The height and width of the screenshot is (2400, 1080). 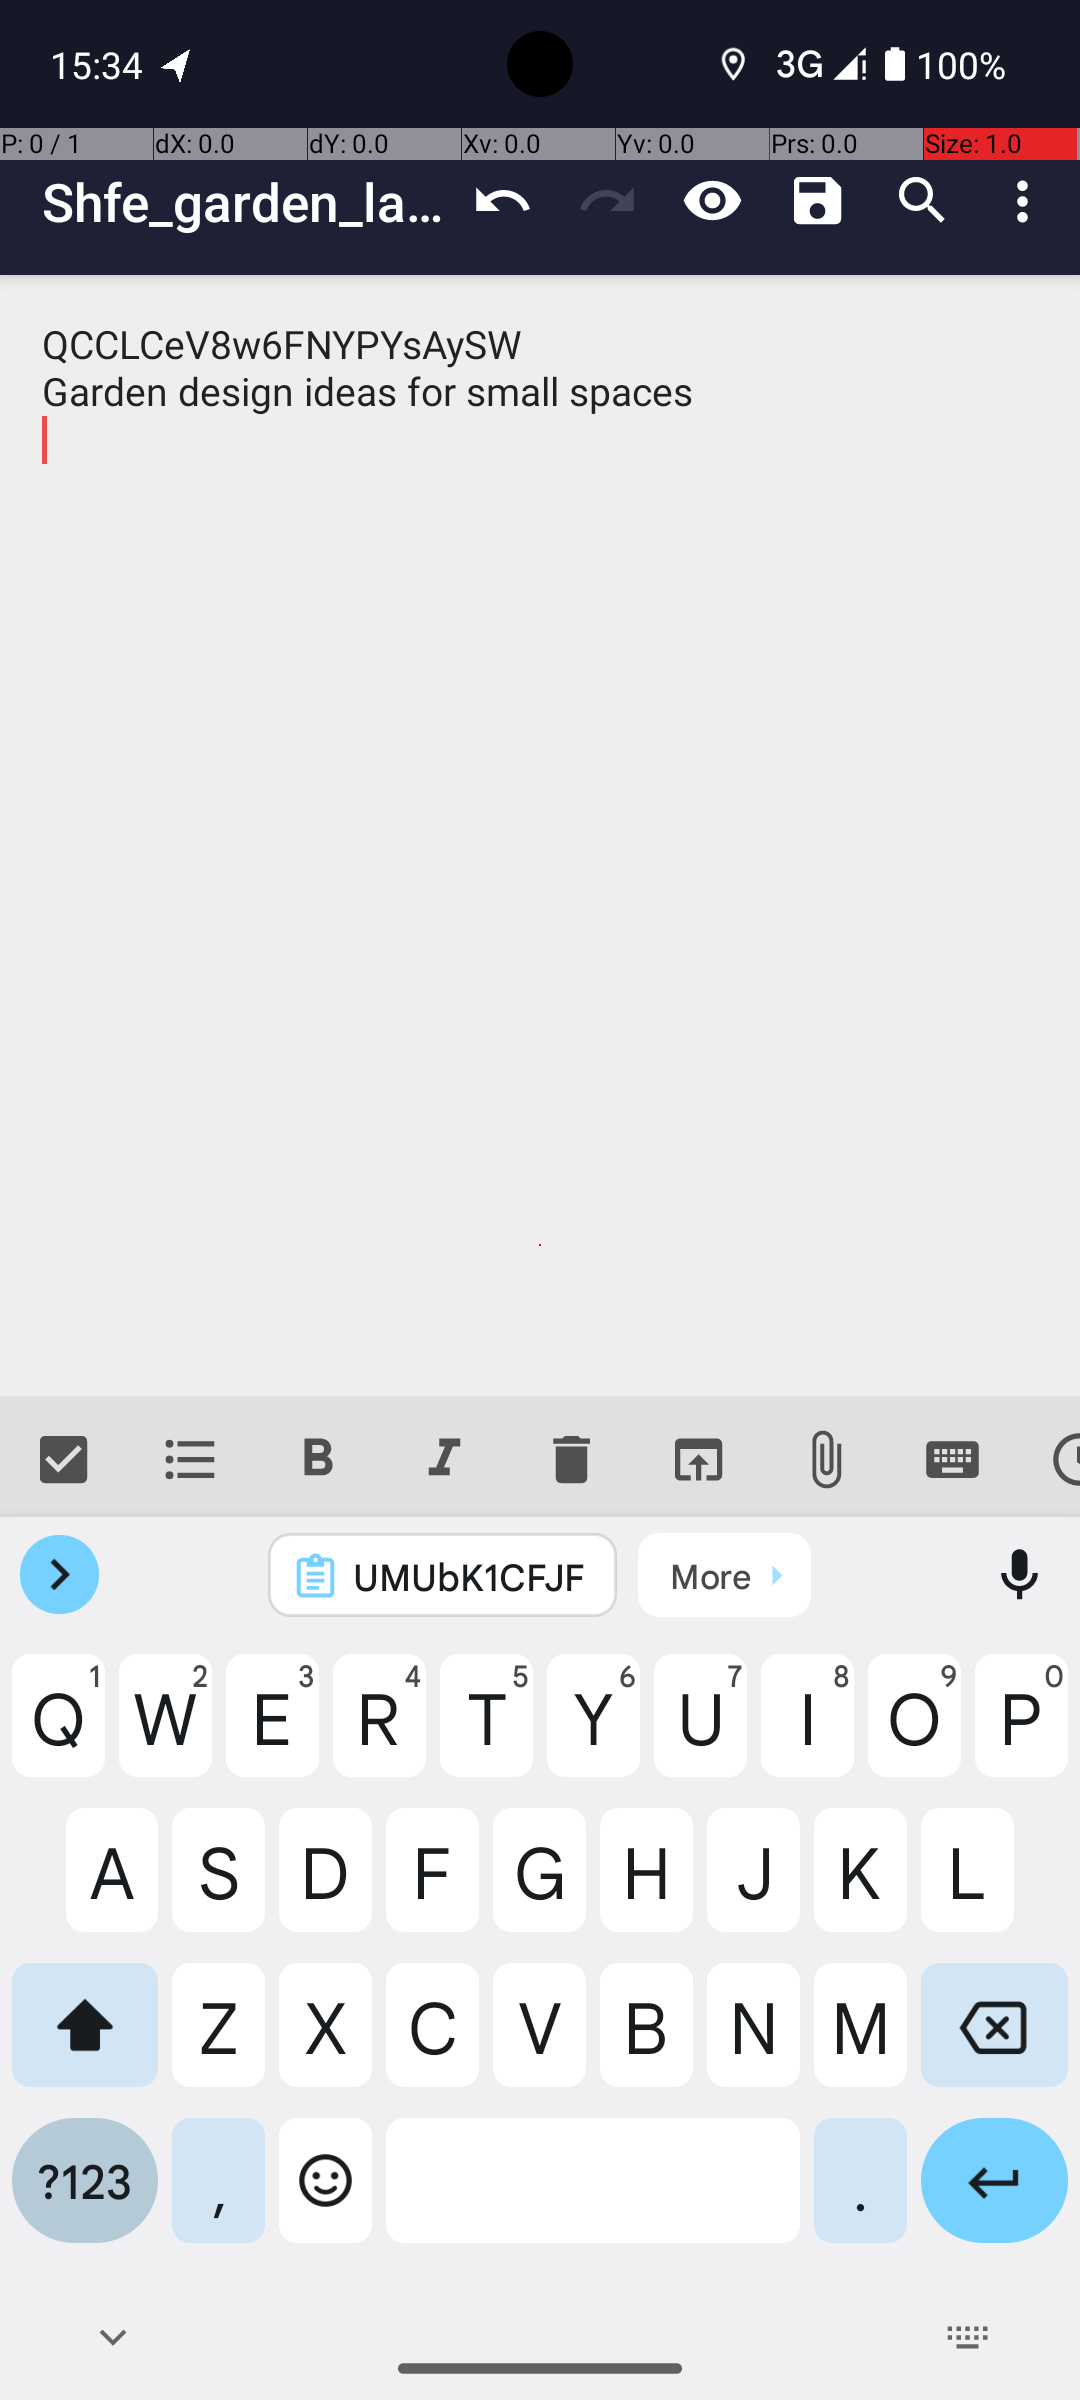 I want to click on Y, so click(x=594, y=1731).